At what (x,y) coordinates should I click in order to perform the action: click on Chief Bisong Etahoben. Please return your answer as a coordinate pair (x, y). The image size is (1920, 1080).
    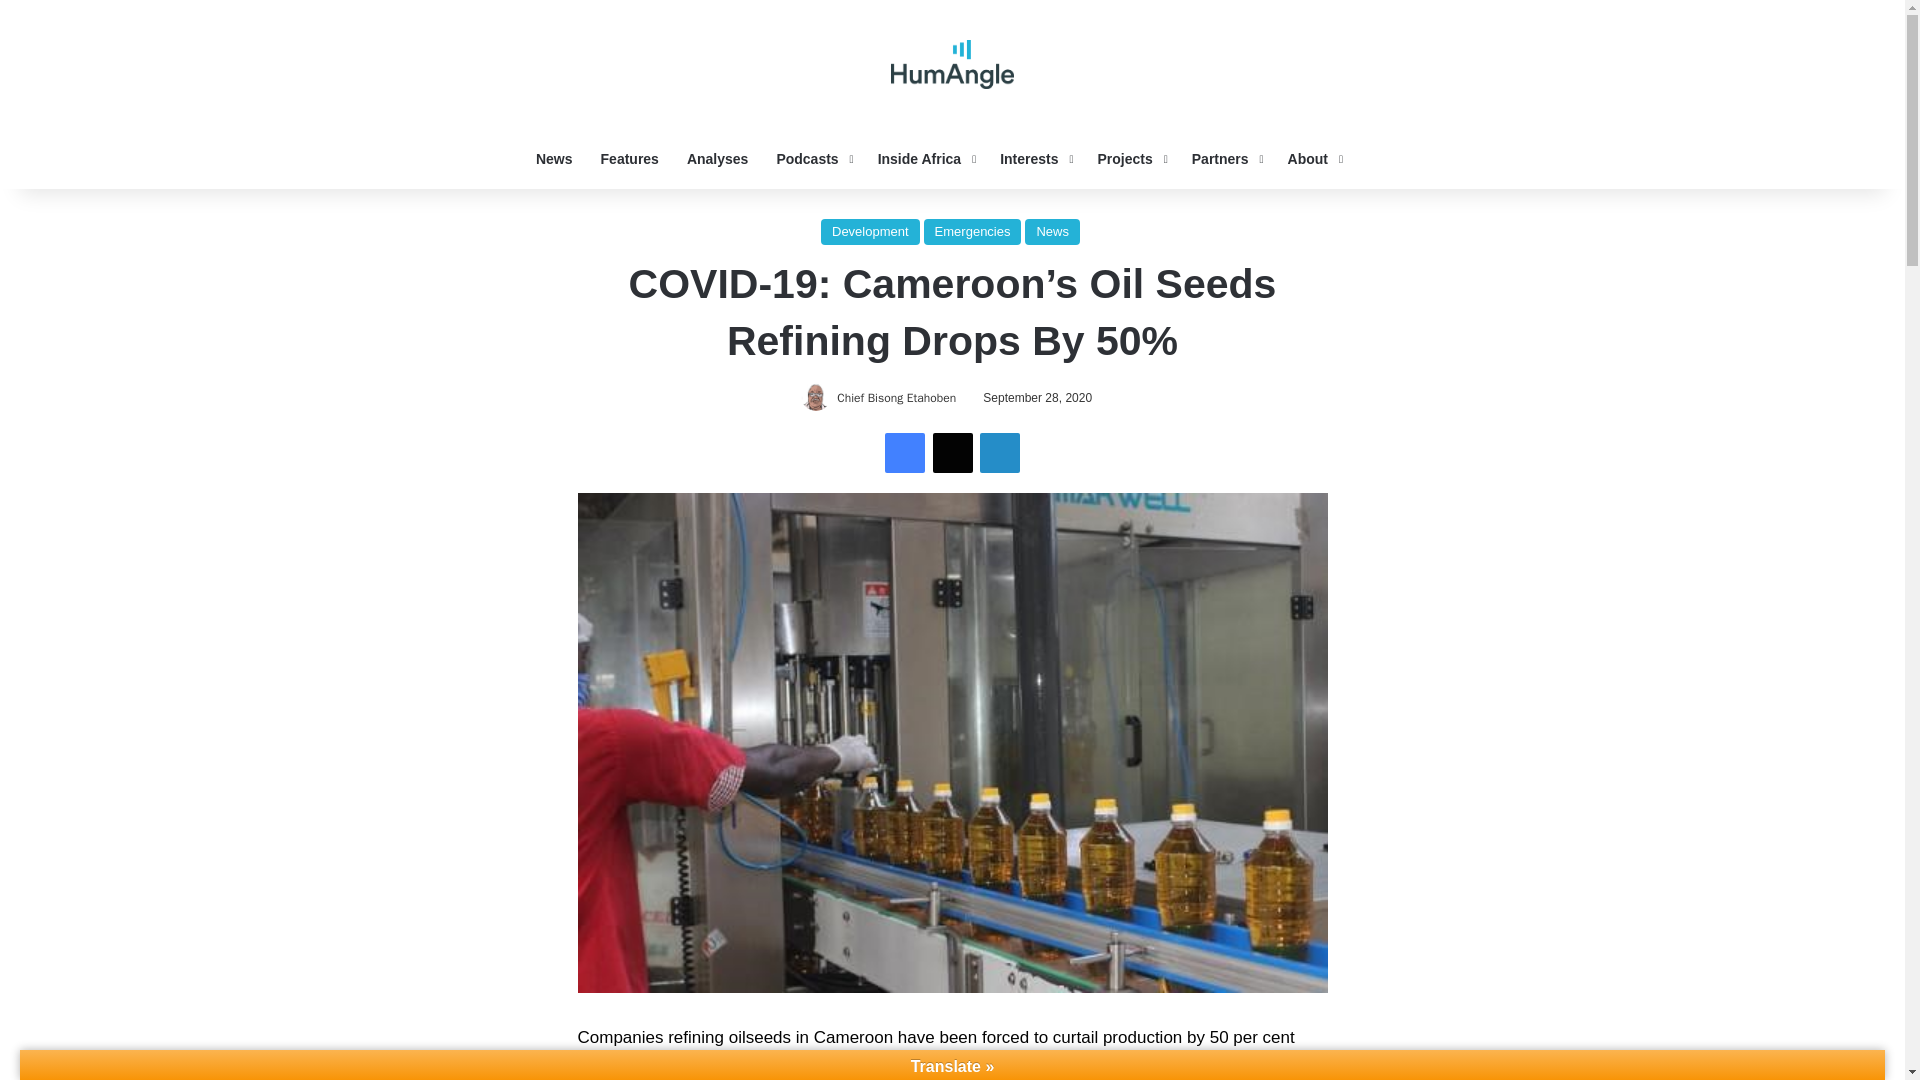
    Looking at the image, I should click on (896, 398).